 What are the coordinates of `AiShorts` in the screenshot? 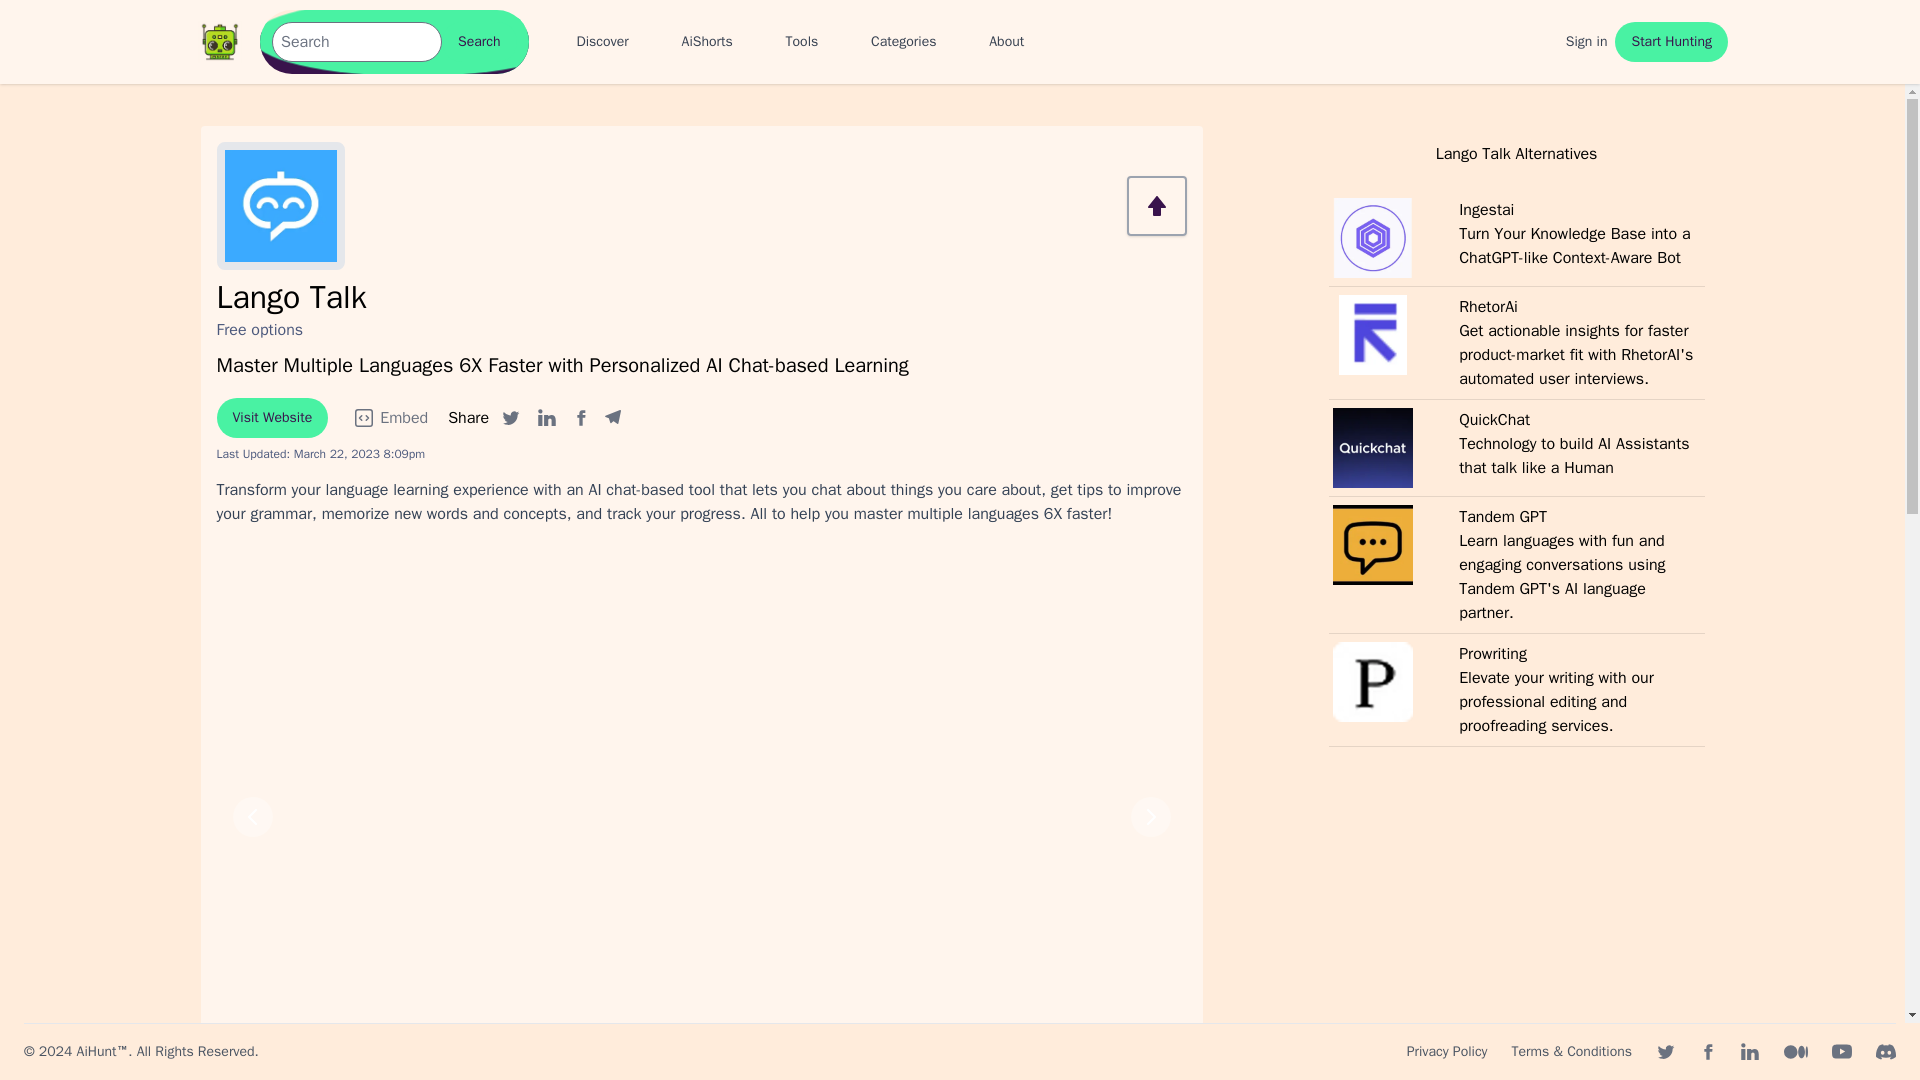 It's located at (707, 42).